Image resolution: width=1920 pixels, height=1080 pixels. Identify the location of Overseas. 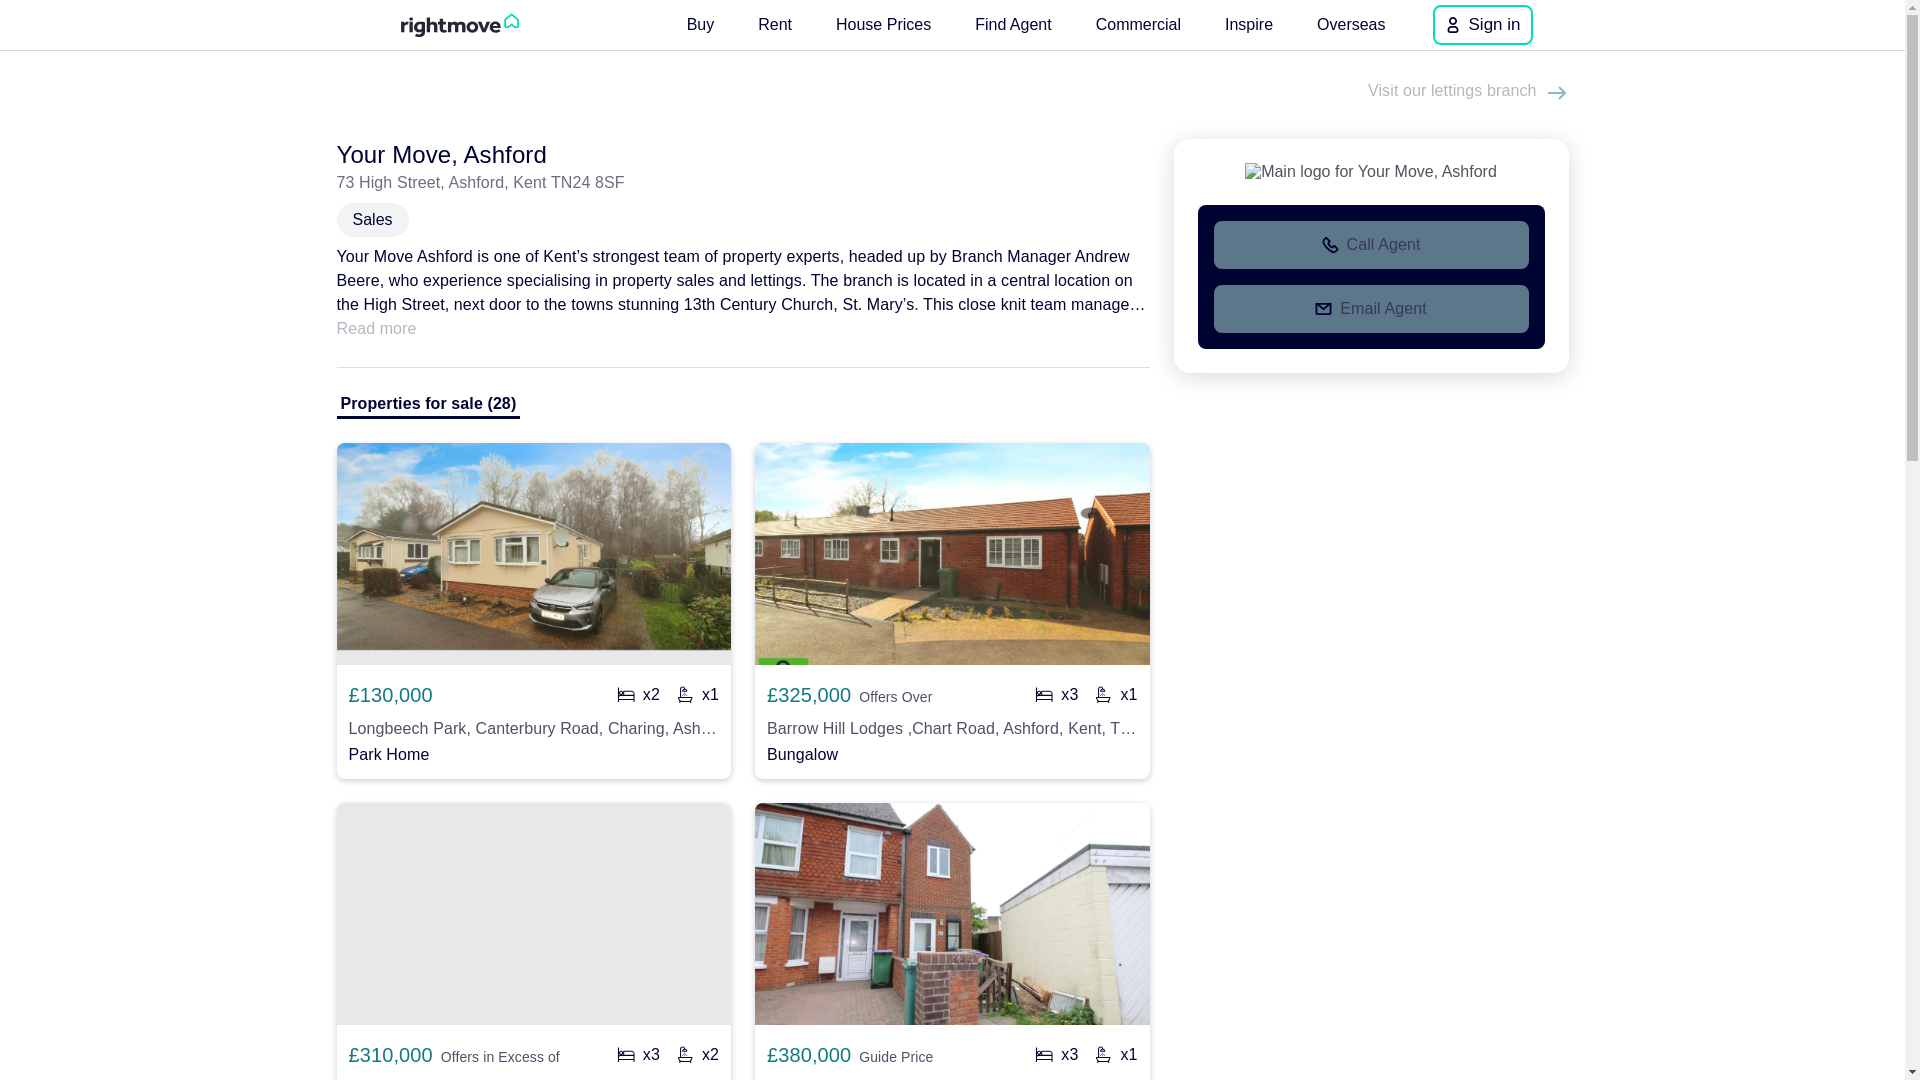
(1351, 24).